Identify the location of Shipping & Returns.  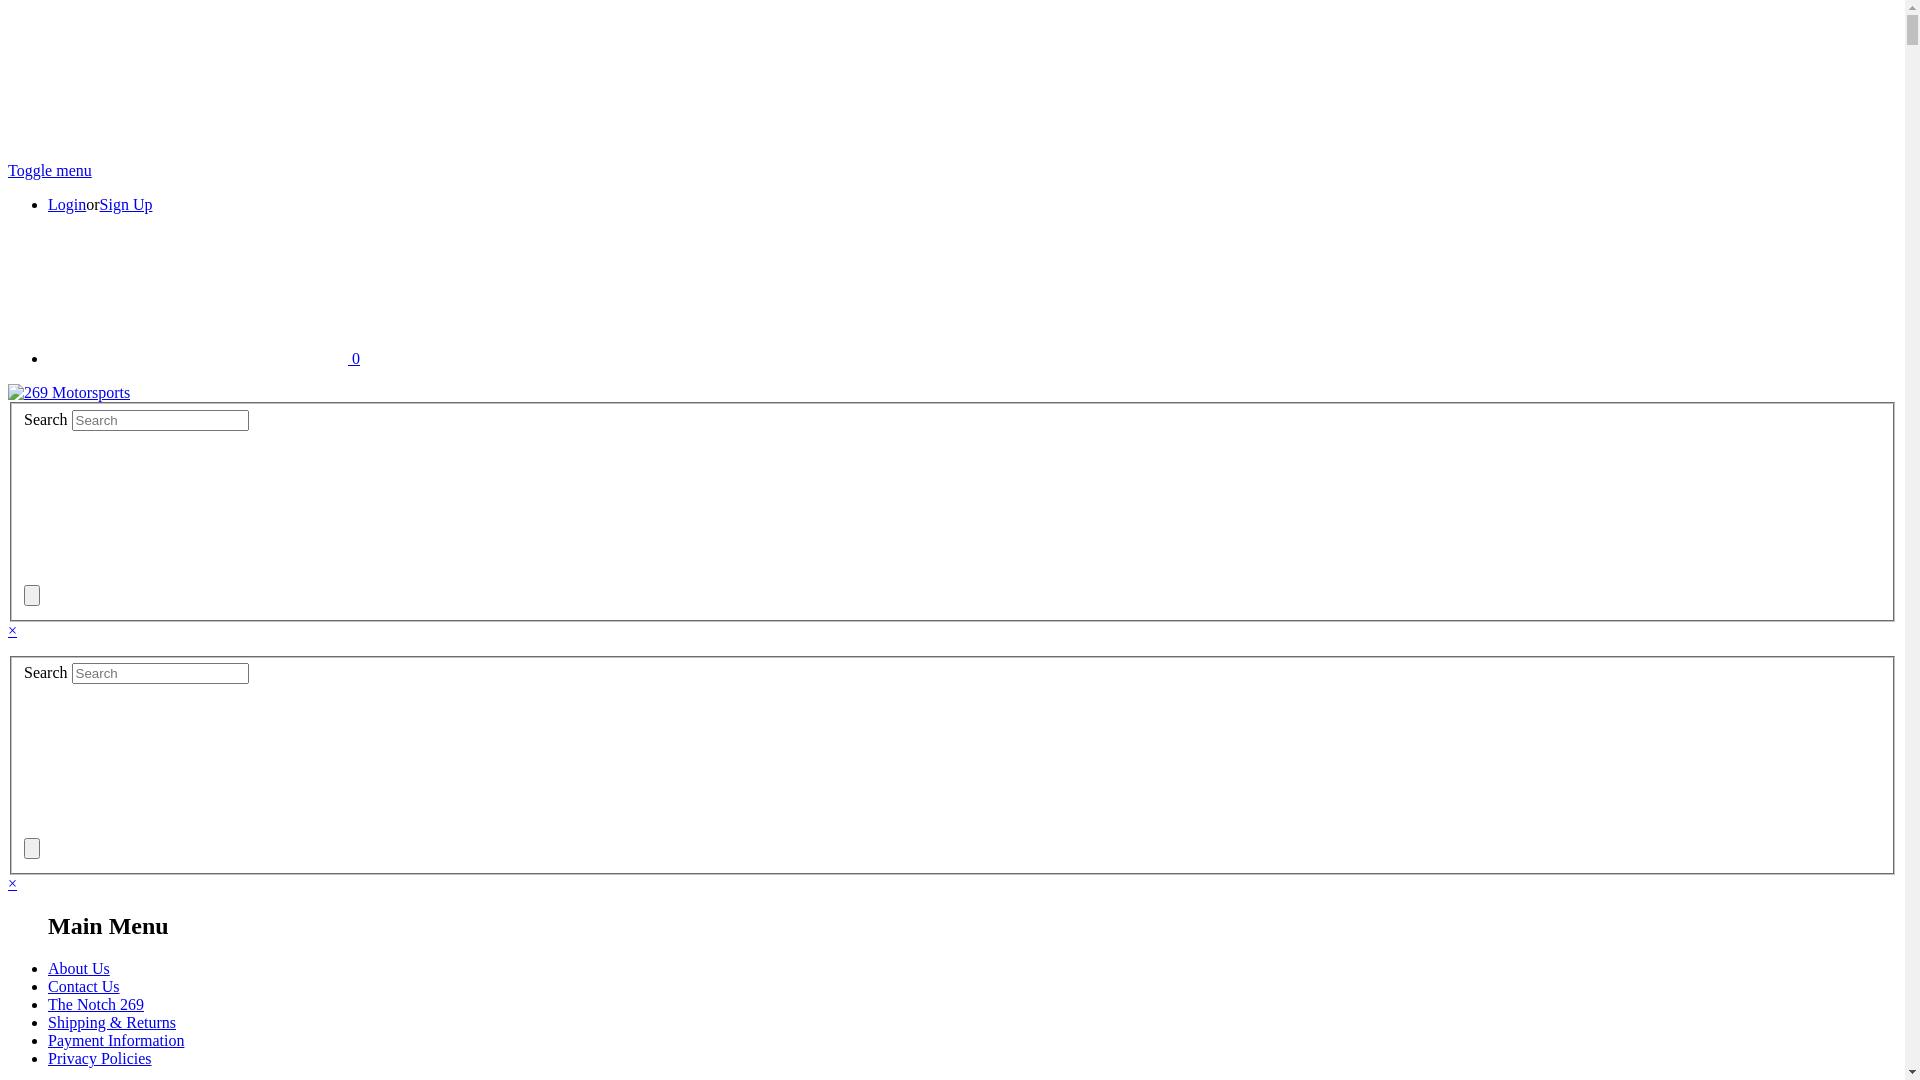
(112, 1022).